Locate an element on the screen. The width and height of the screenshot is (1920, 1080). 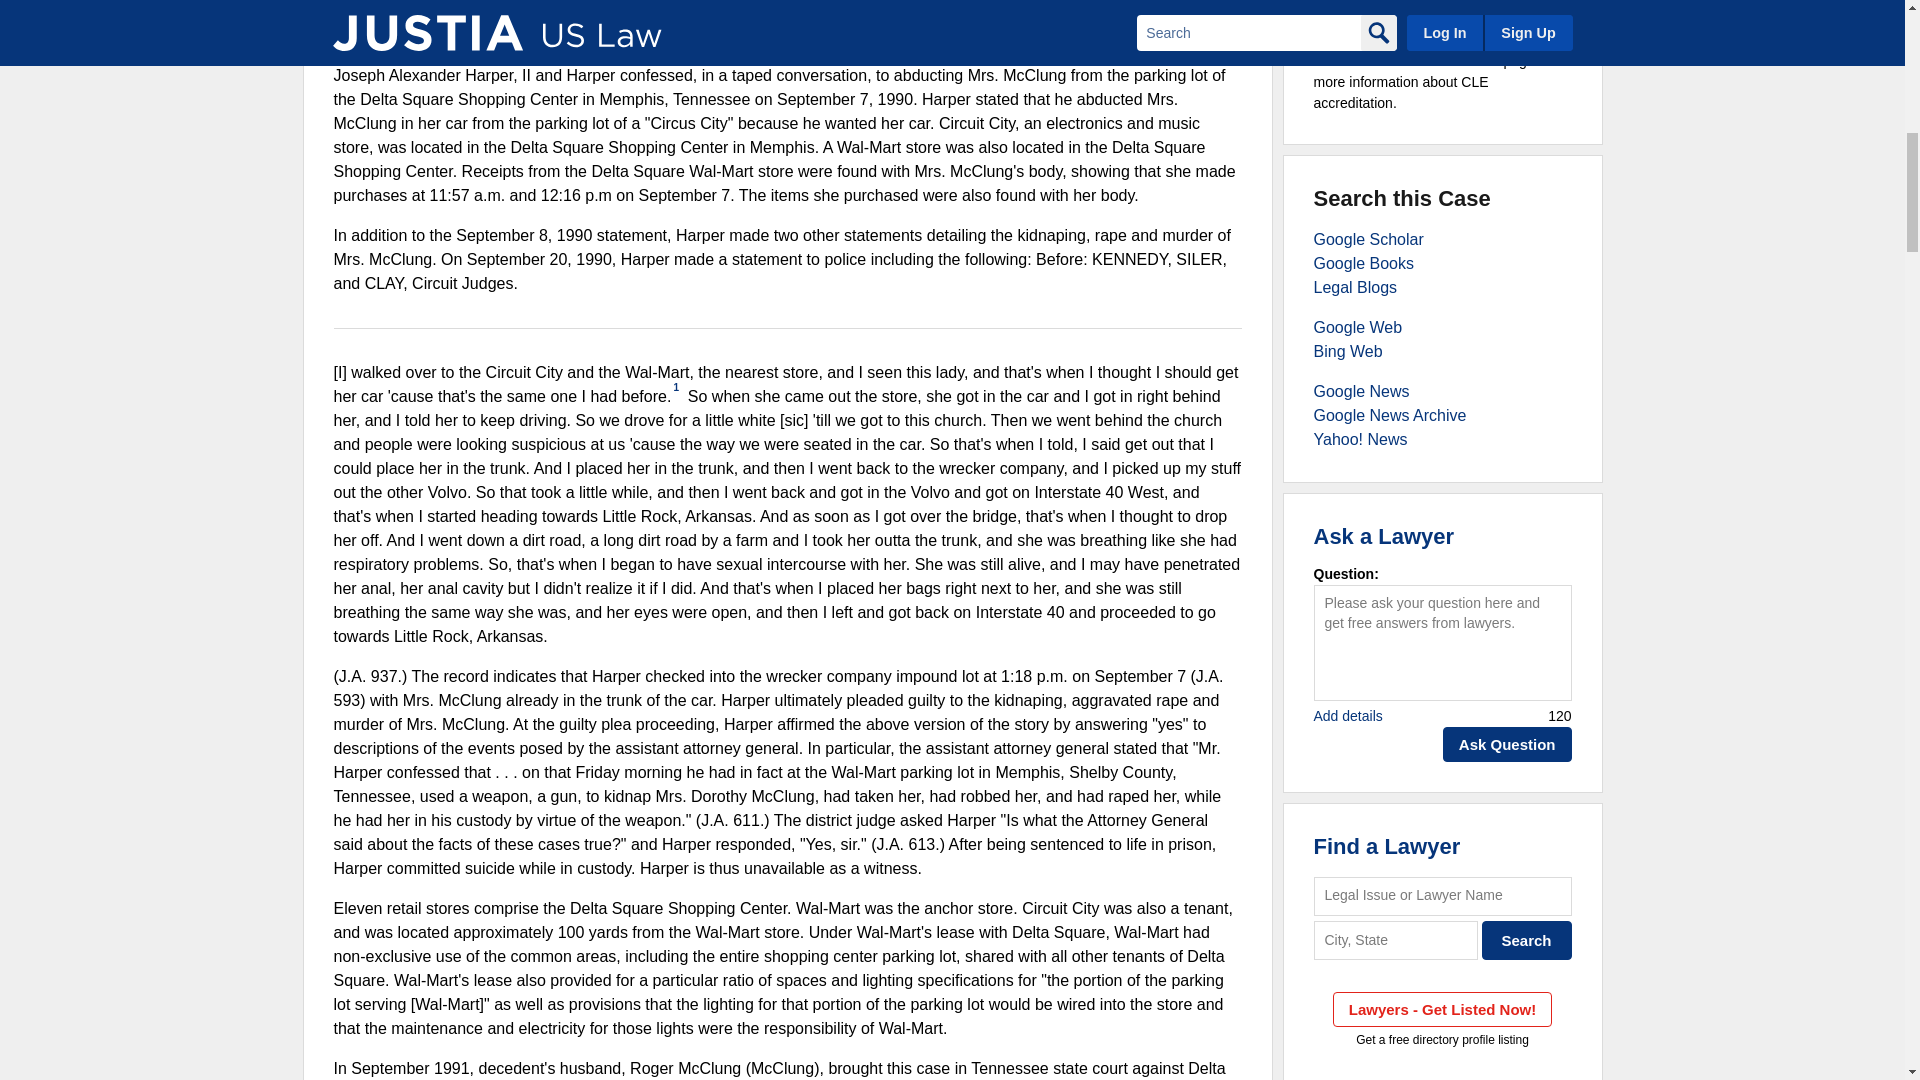
Law - Google News Archive is located at coordinates (1390, 416).